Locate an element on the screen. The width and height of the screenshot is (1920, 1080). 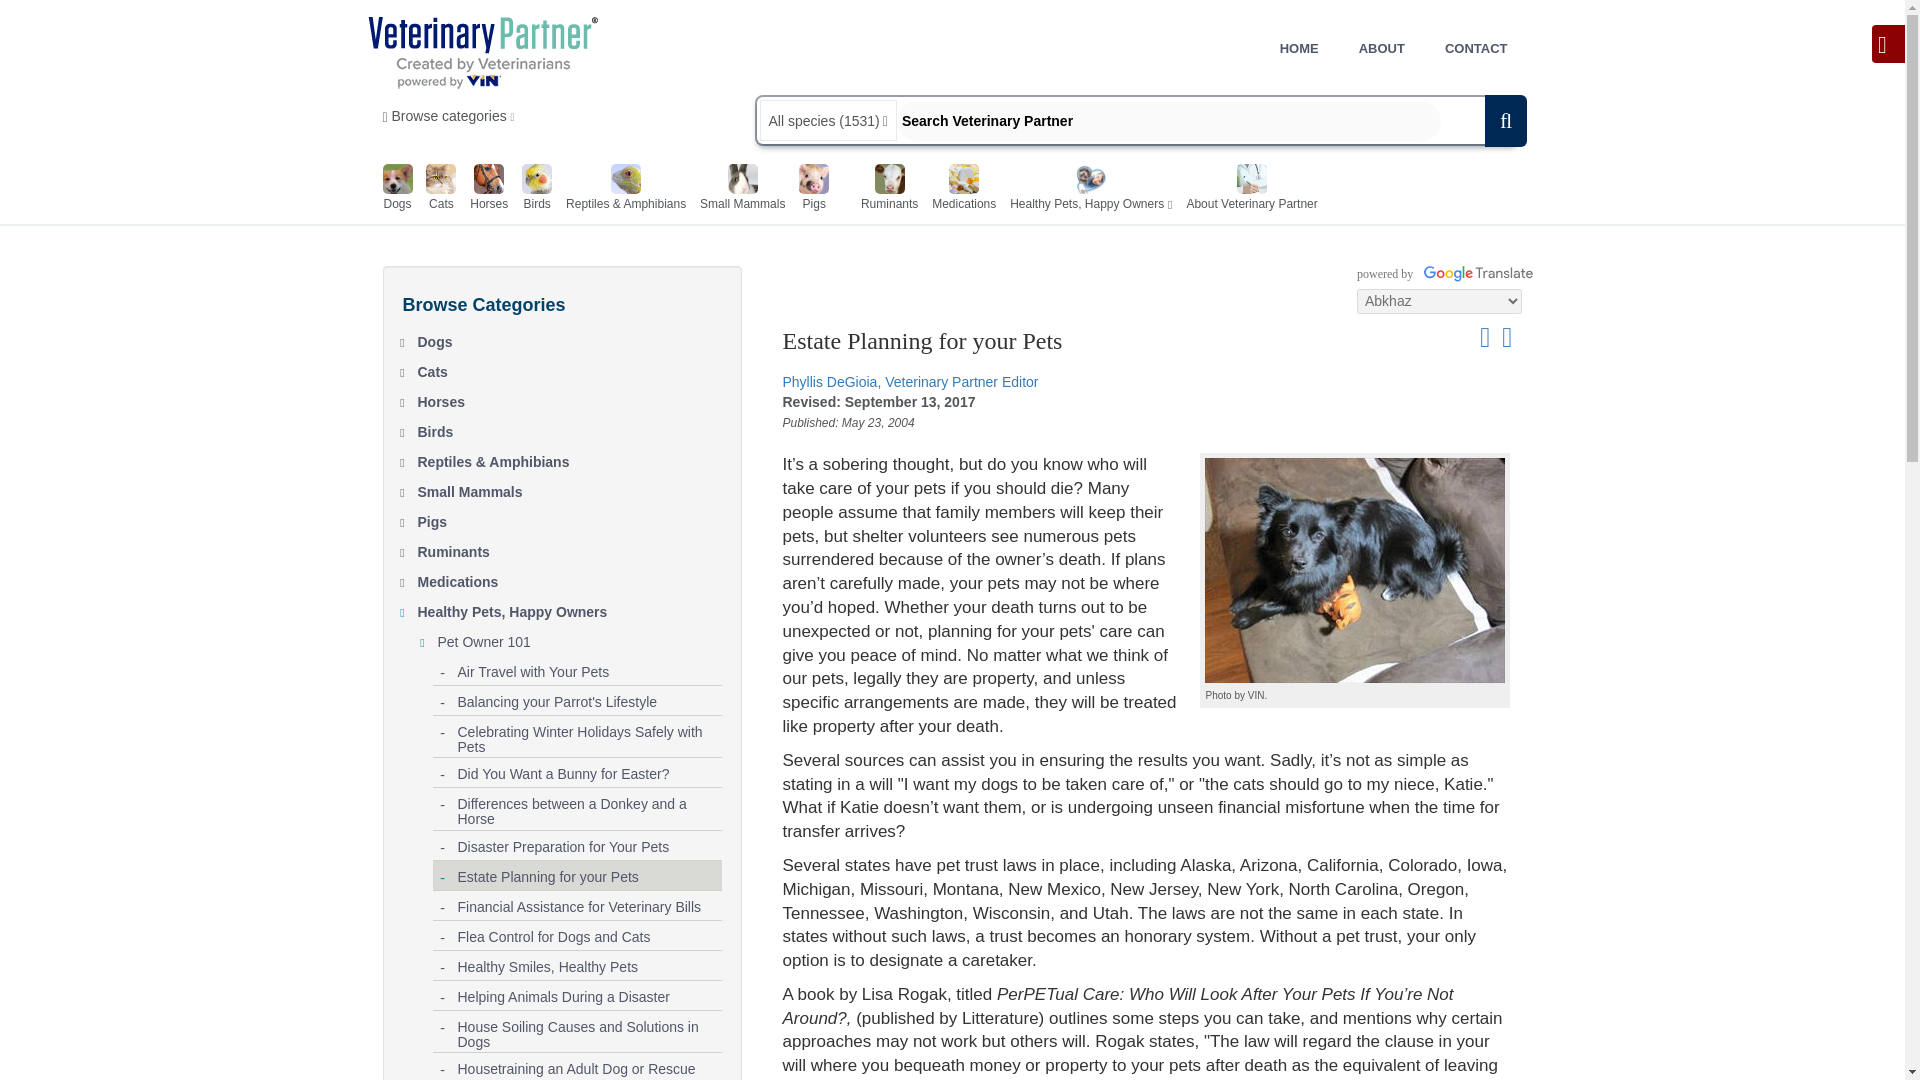
About Veterinary Partner is located at coordinates (1252, 190).